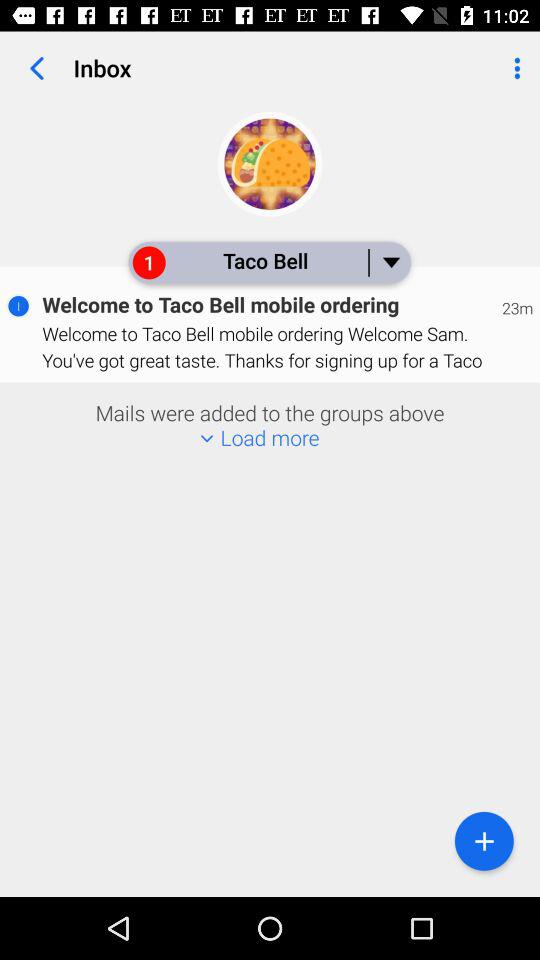  What do you see at coordinates (36, 68) in the screenshot?
I see `turn off item to the left of the inbox item` at bounding box center [36, 68].